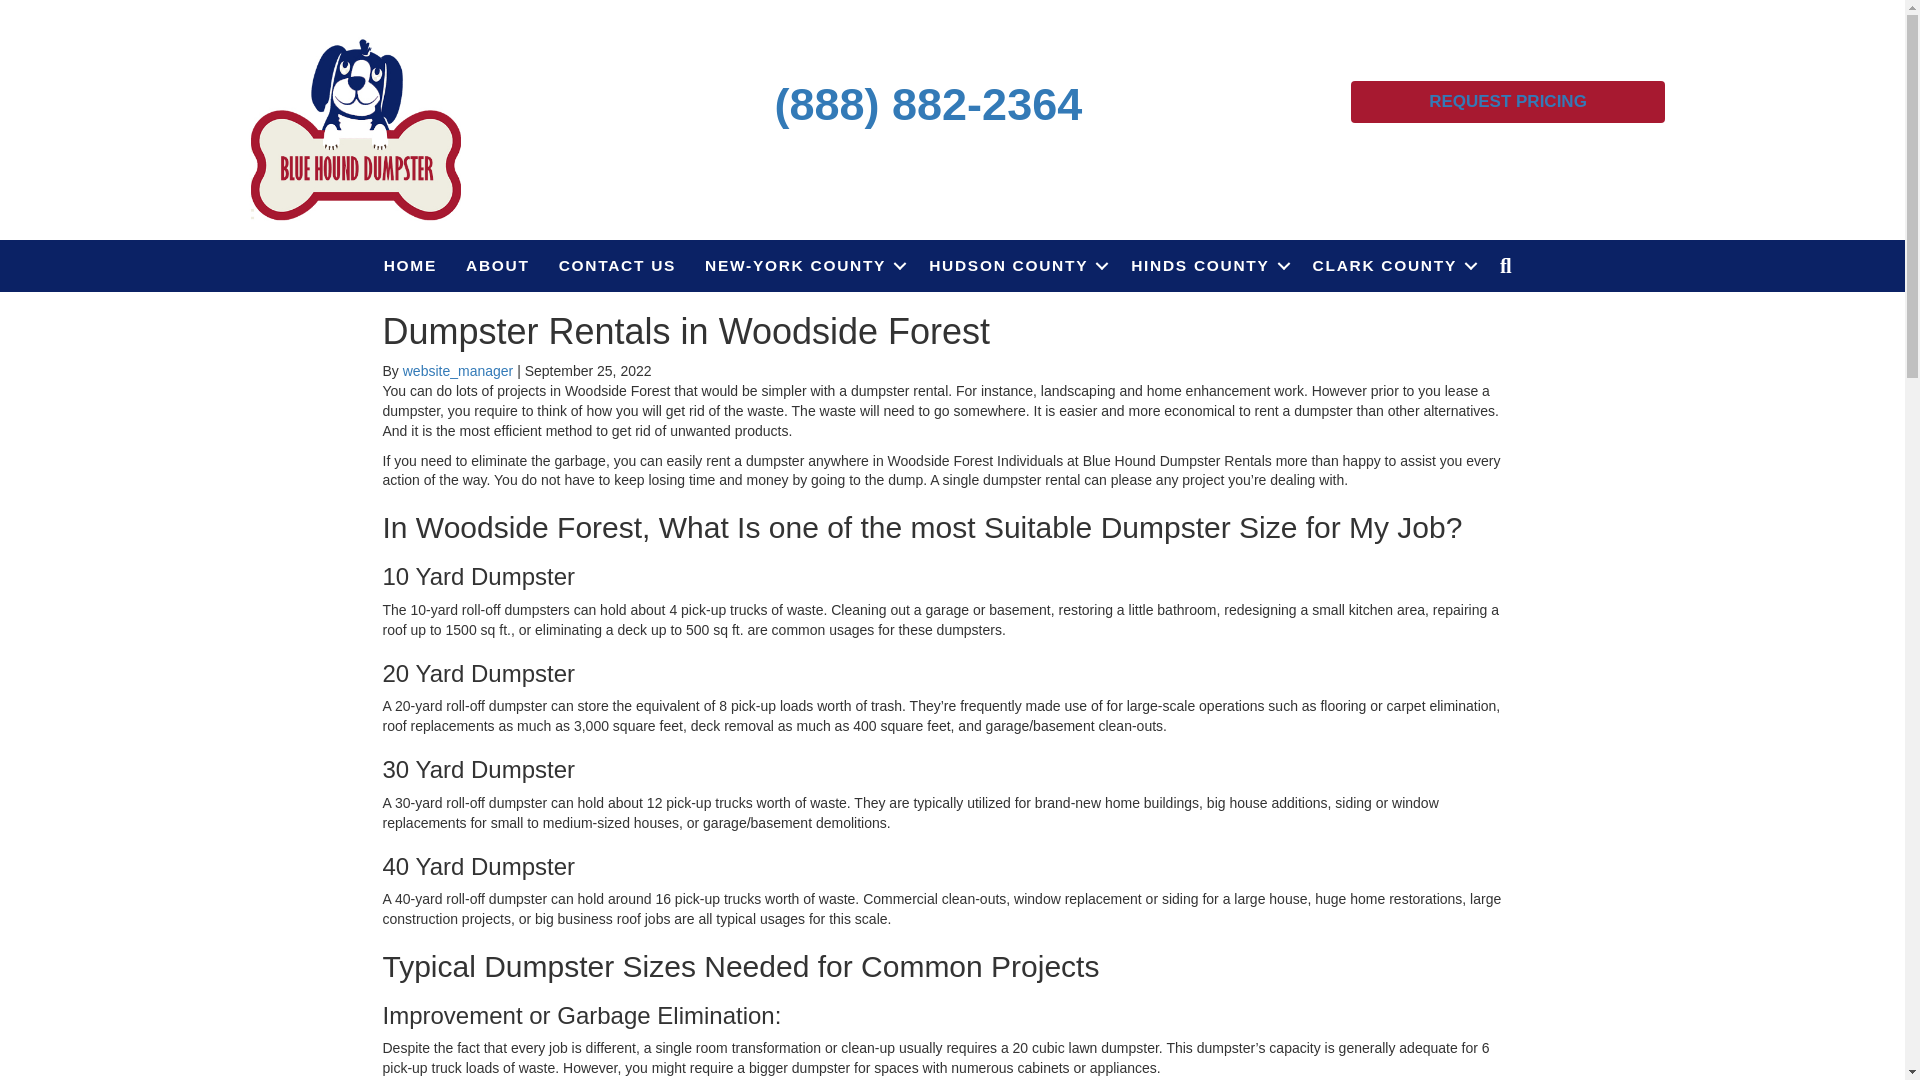  I want to click on CONTACT US, so click(617, 265).